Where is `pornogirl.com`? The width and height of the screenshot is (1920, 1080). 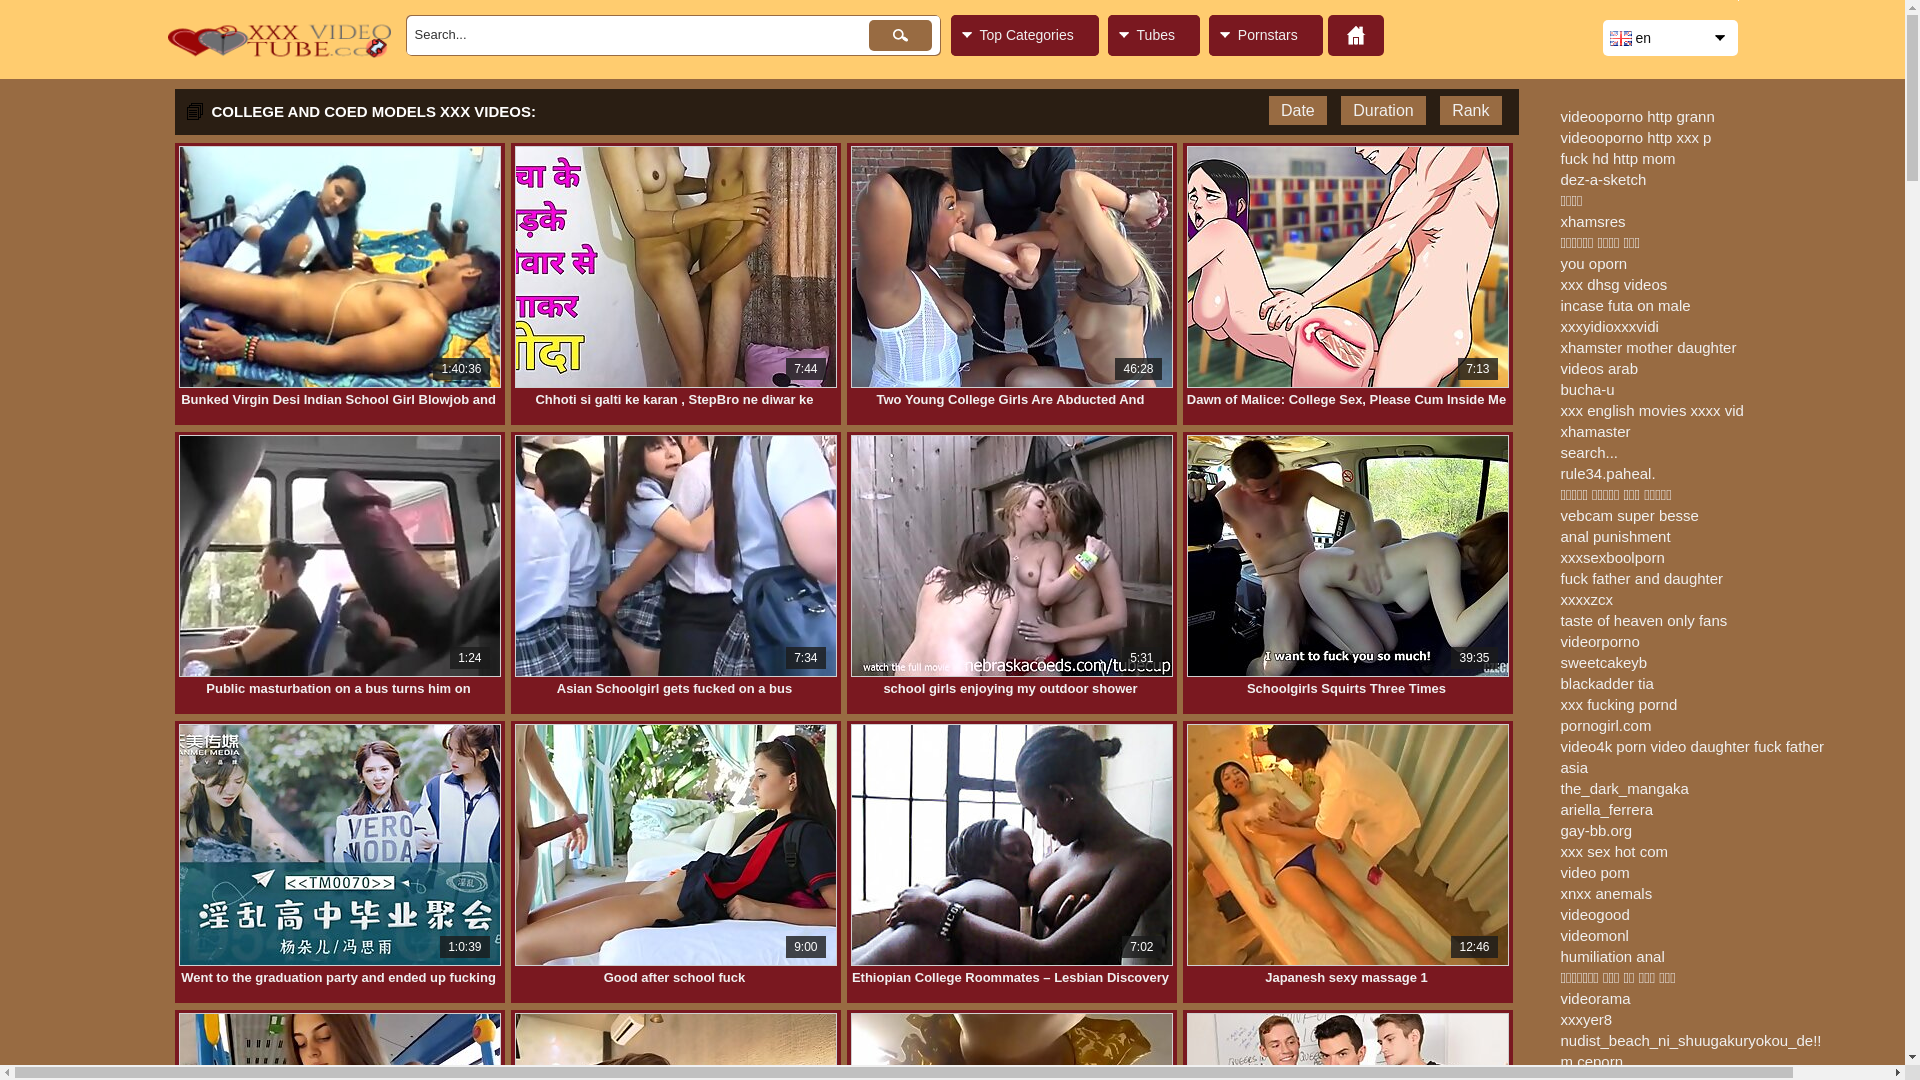
pornogirl.com is located at coordinates (1606, 726).